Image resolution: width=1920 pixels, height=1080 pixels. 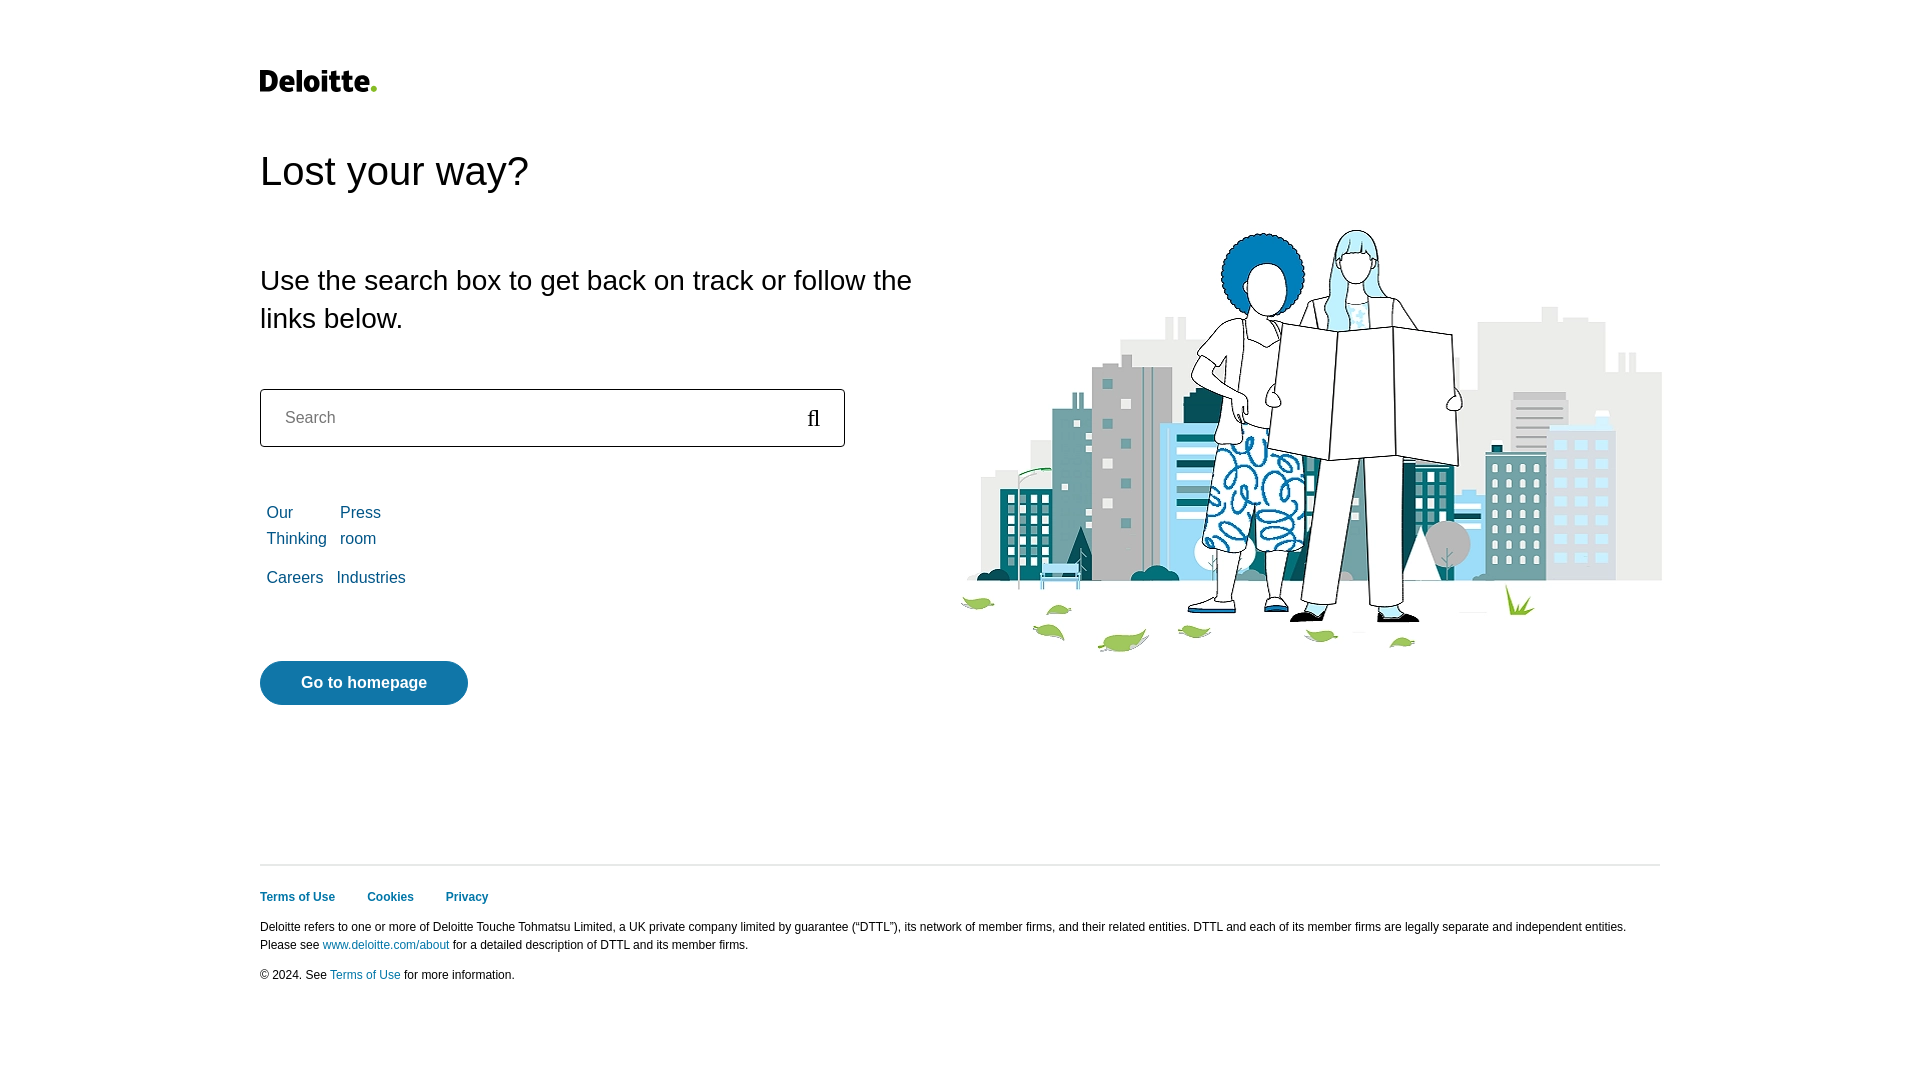 What do you see at coordinates (366, 974) in the screenshot?
I see `Terms of Use` at bounding box center [366, 974].